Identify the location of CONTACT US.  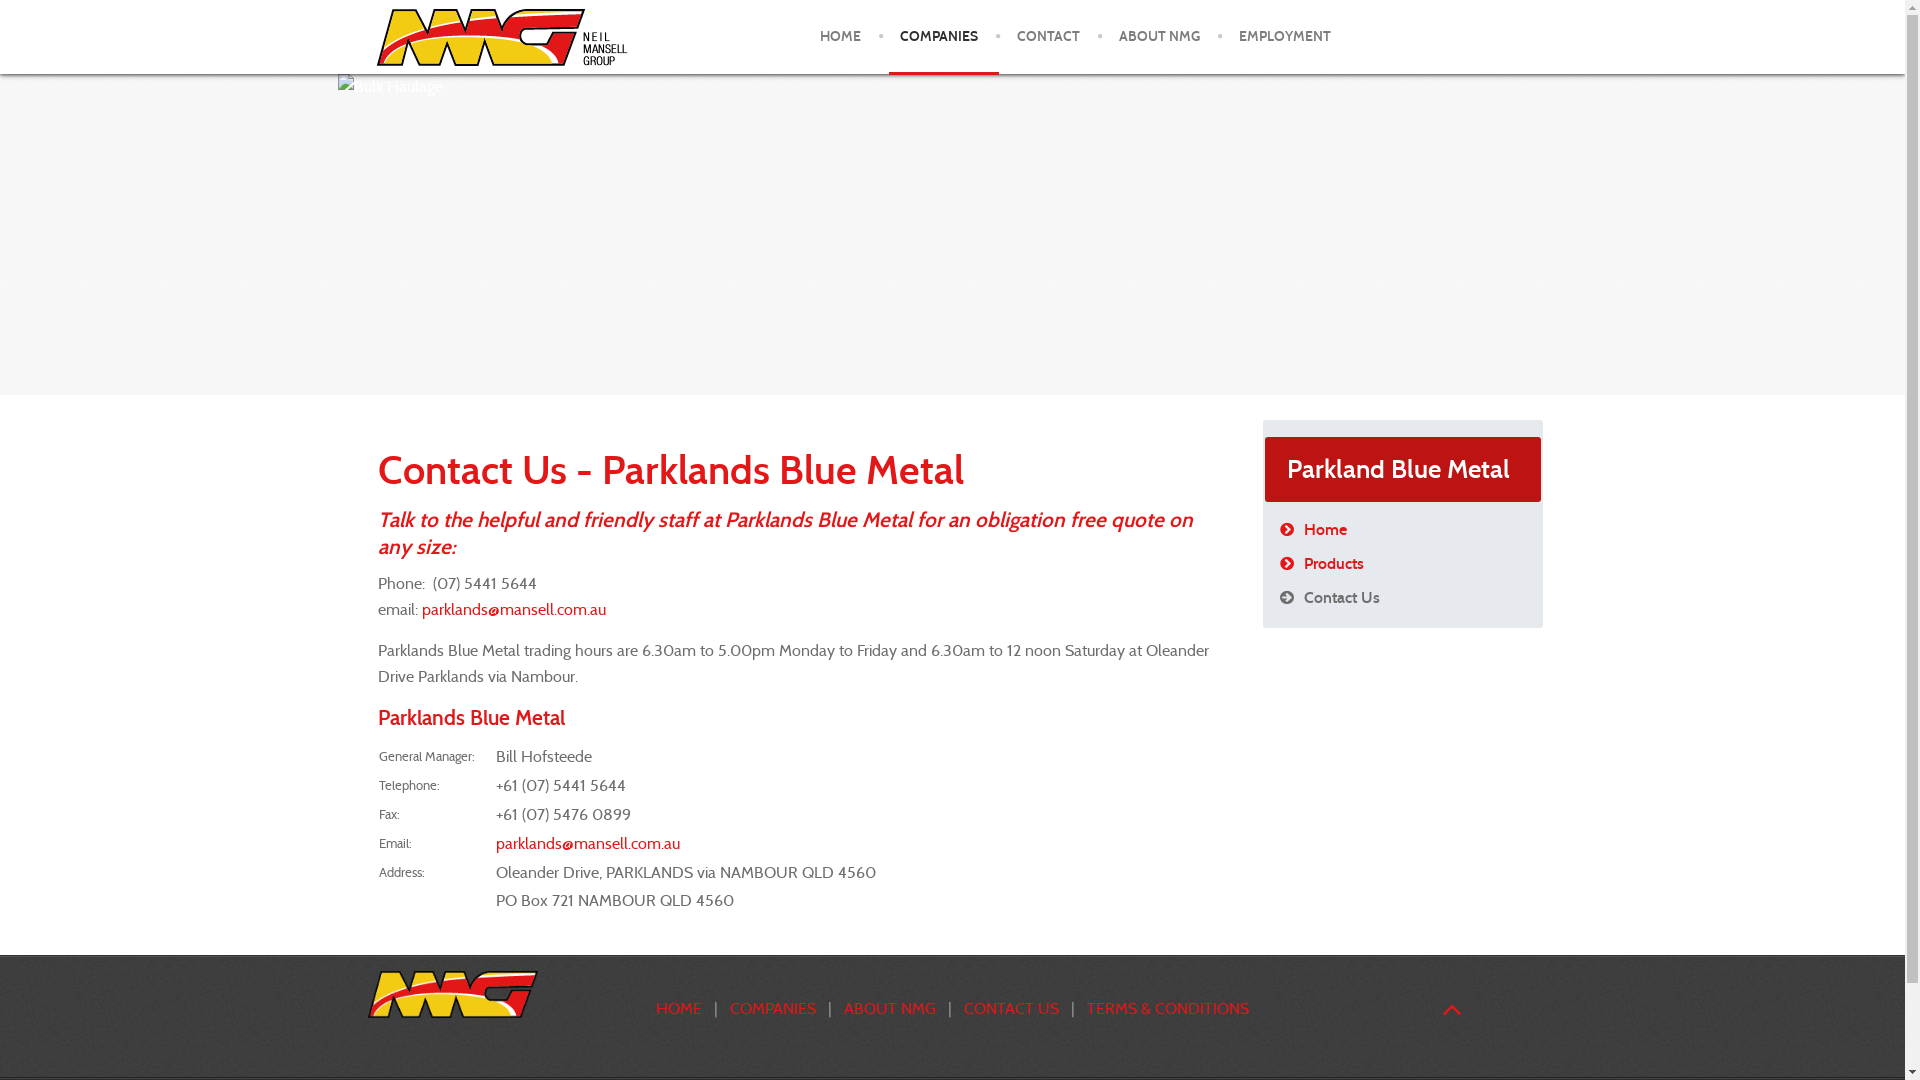
(1012, 1008).